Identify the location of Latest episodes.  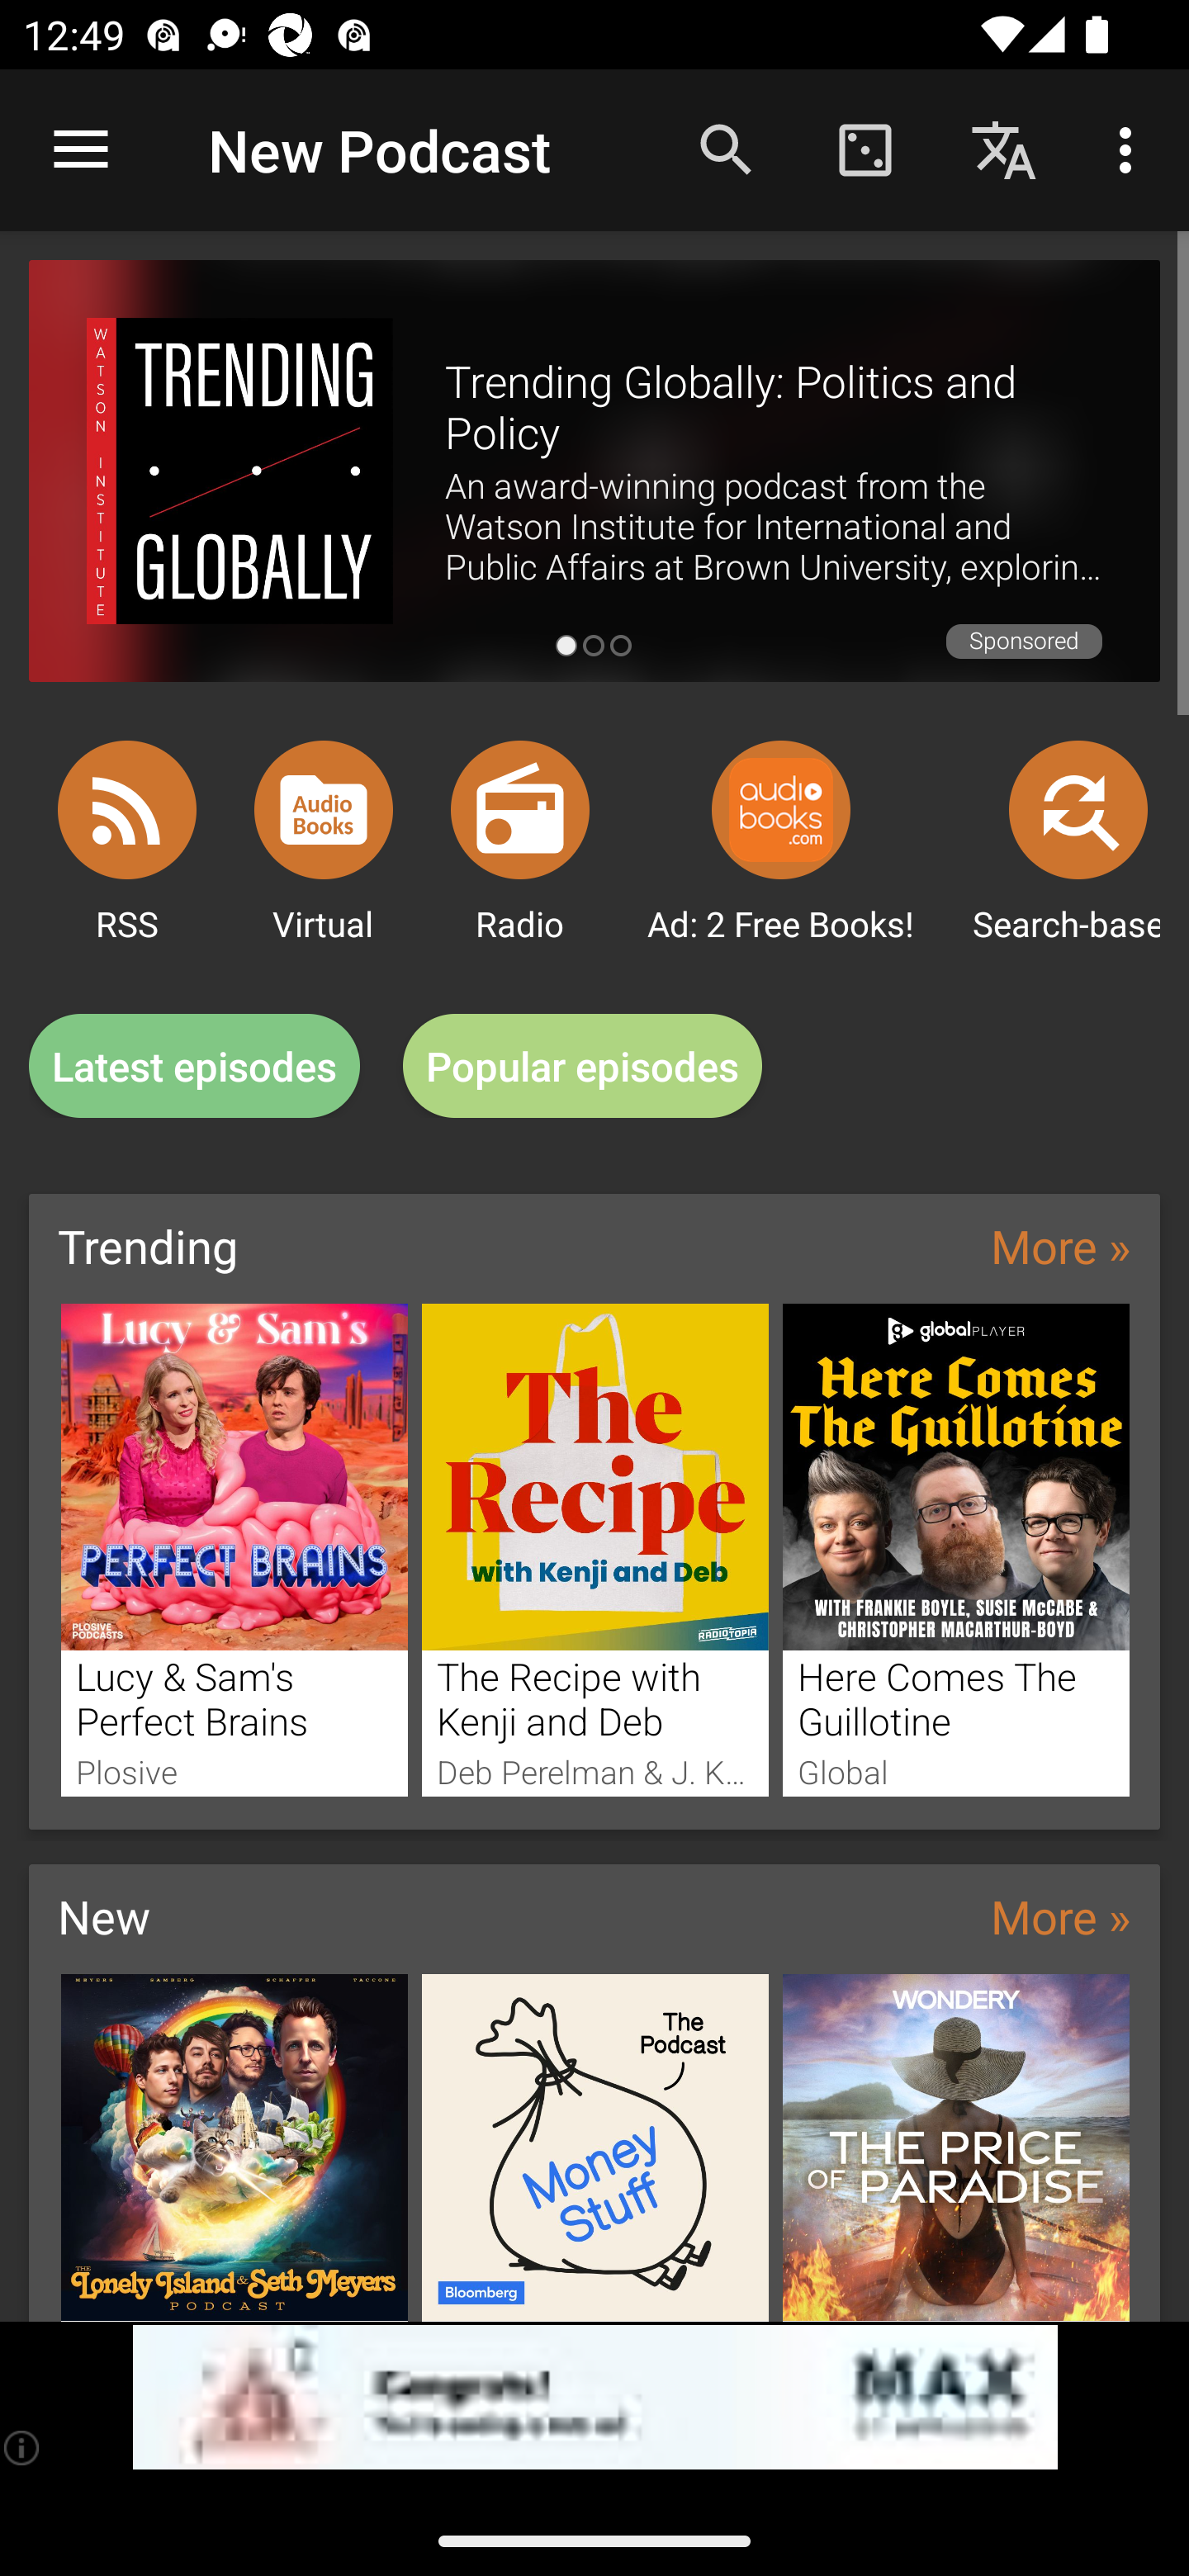
(194, 1067).